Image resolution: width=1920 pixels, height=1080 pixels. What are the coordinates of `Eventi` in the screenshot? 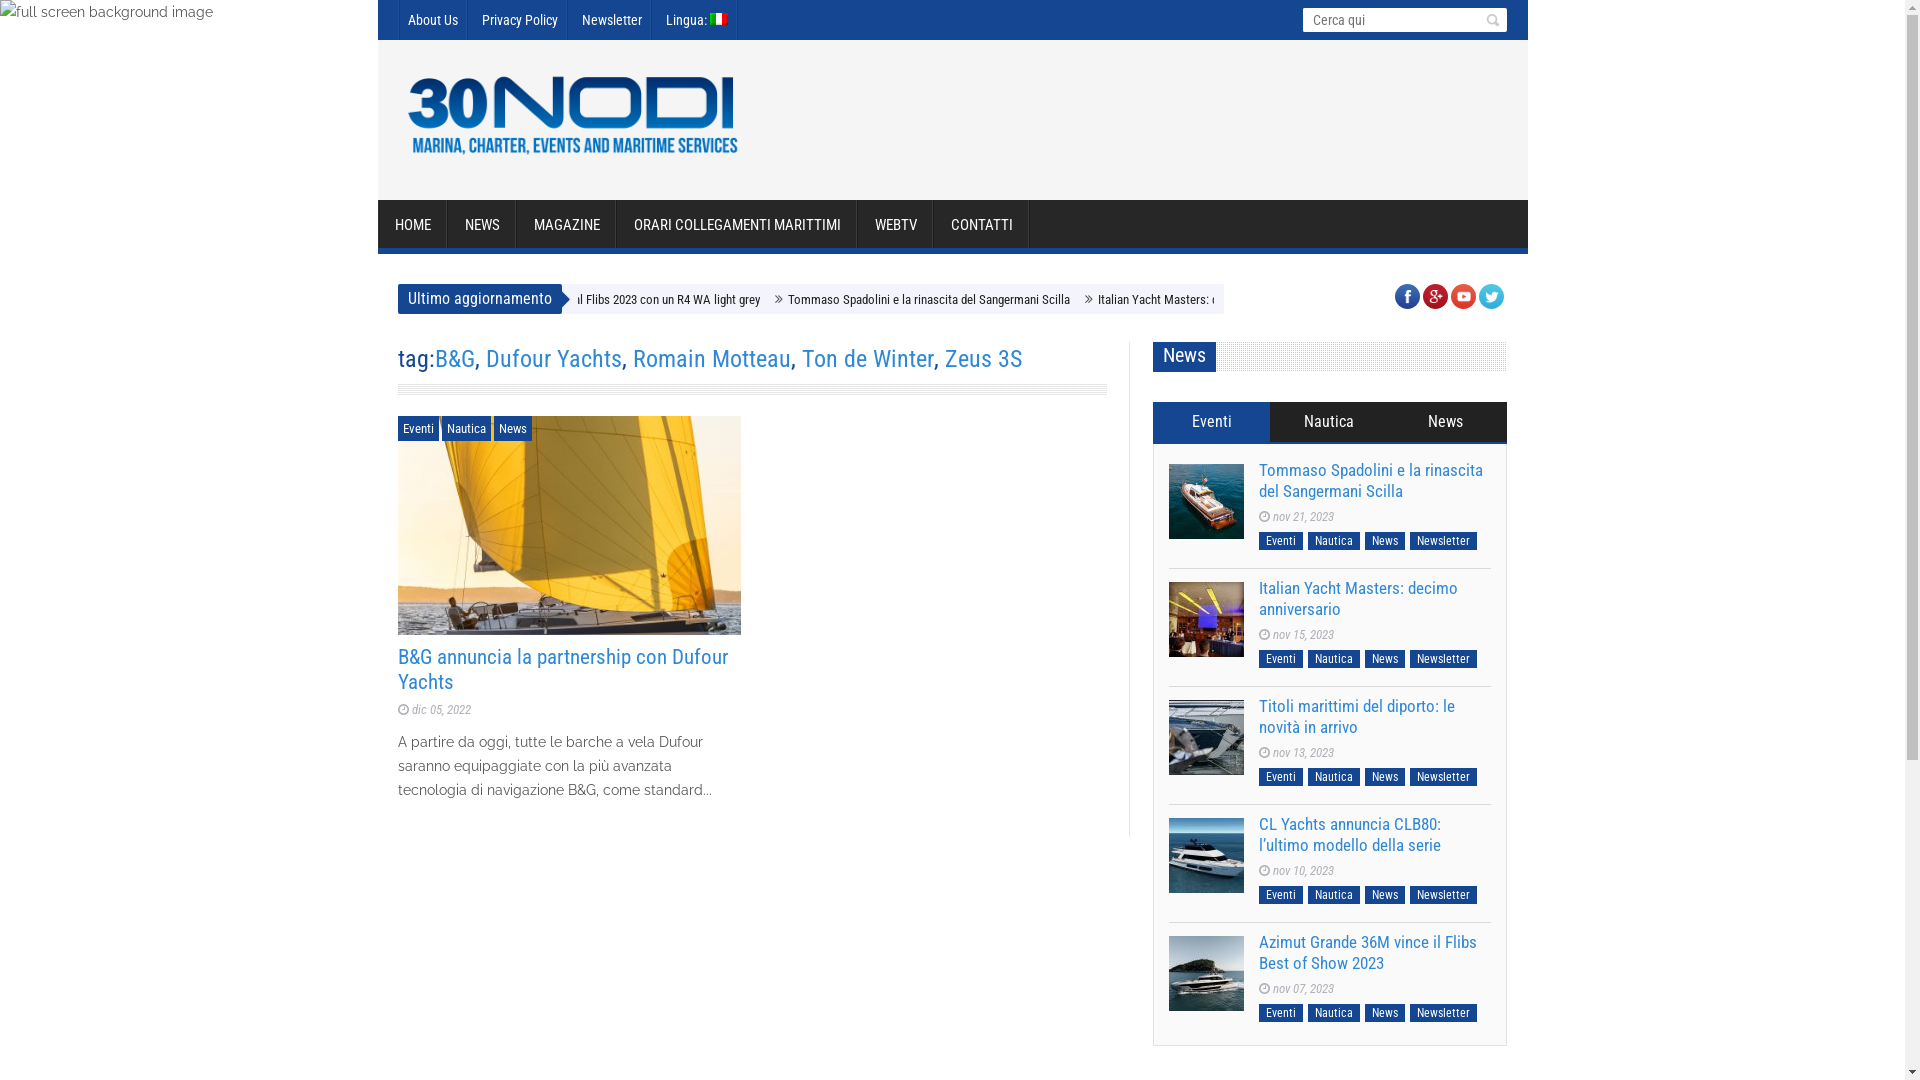 It's located at (1281, 777).